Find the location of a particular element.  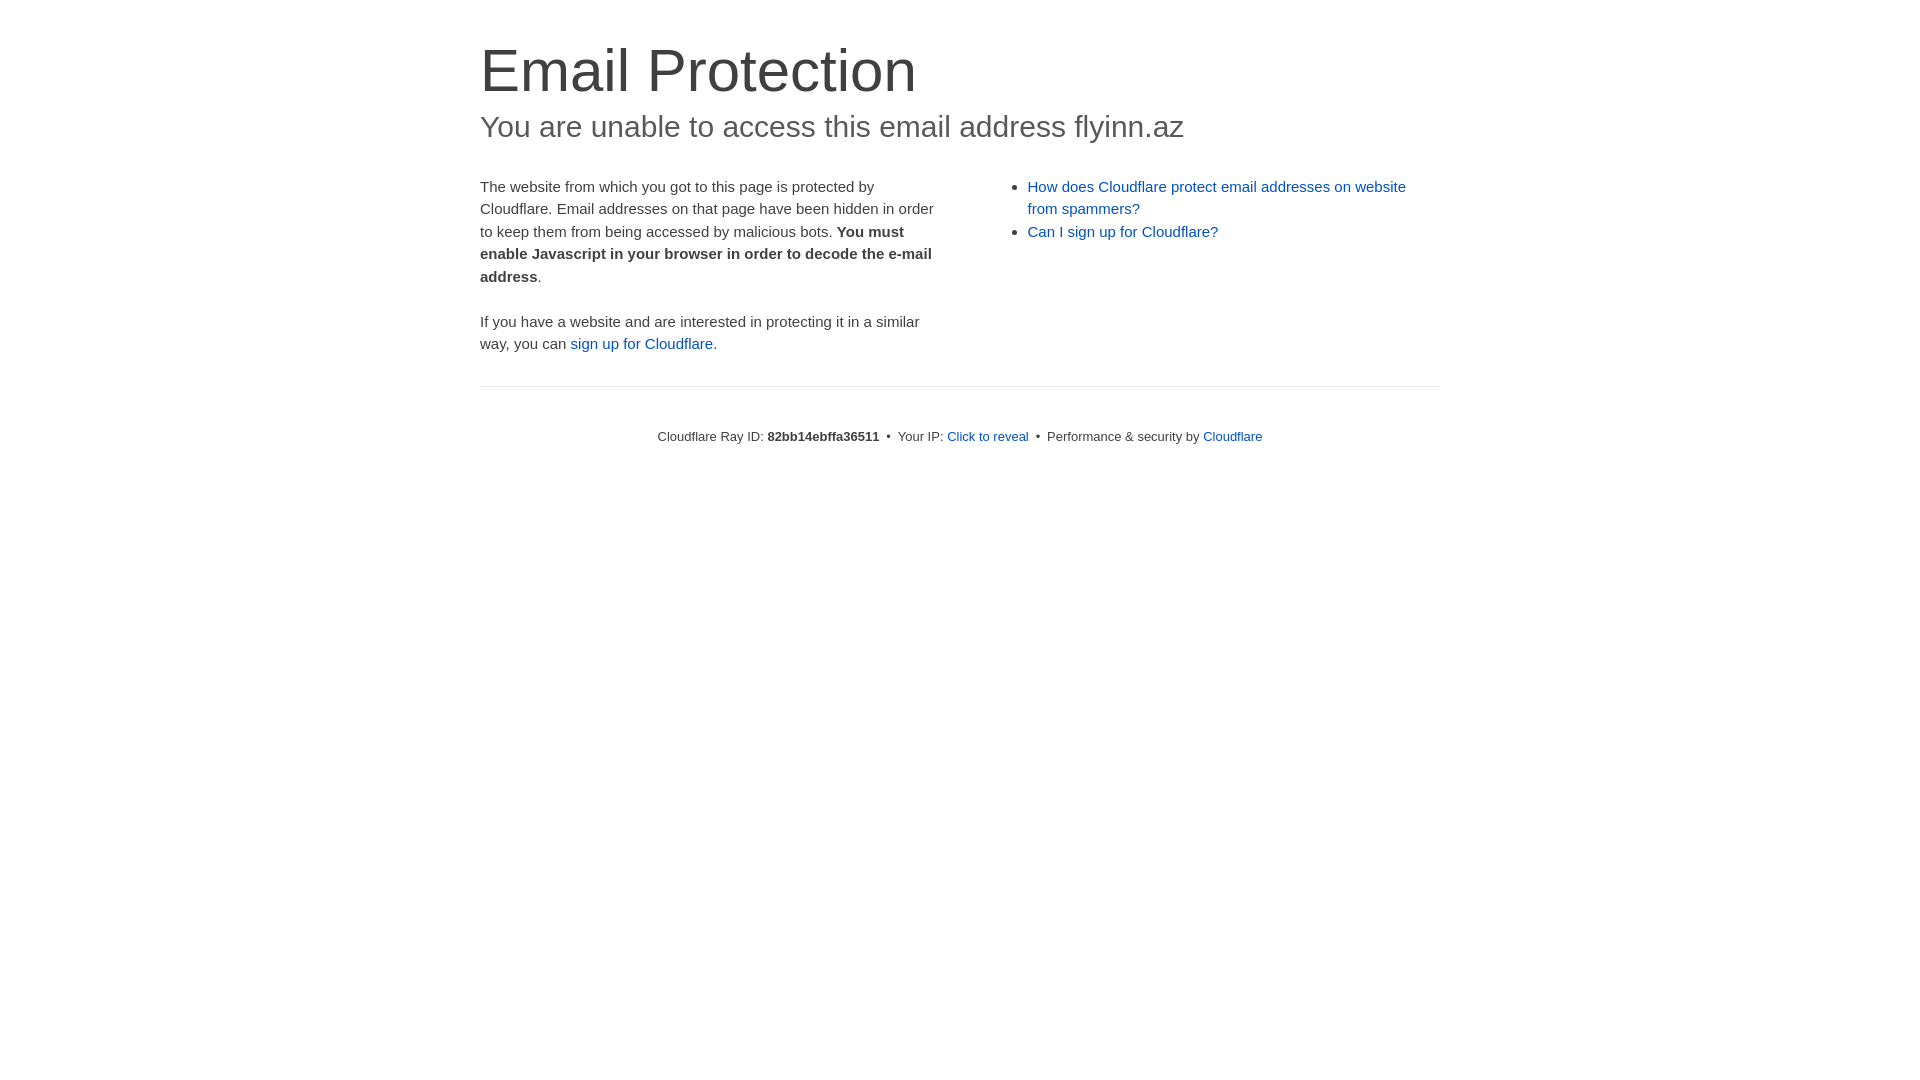

Cloudflare is located at coordinates (1232, 436).